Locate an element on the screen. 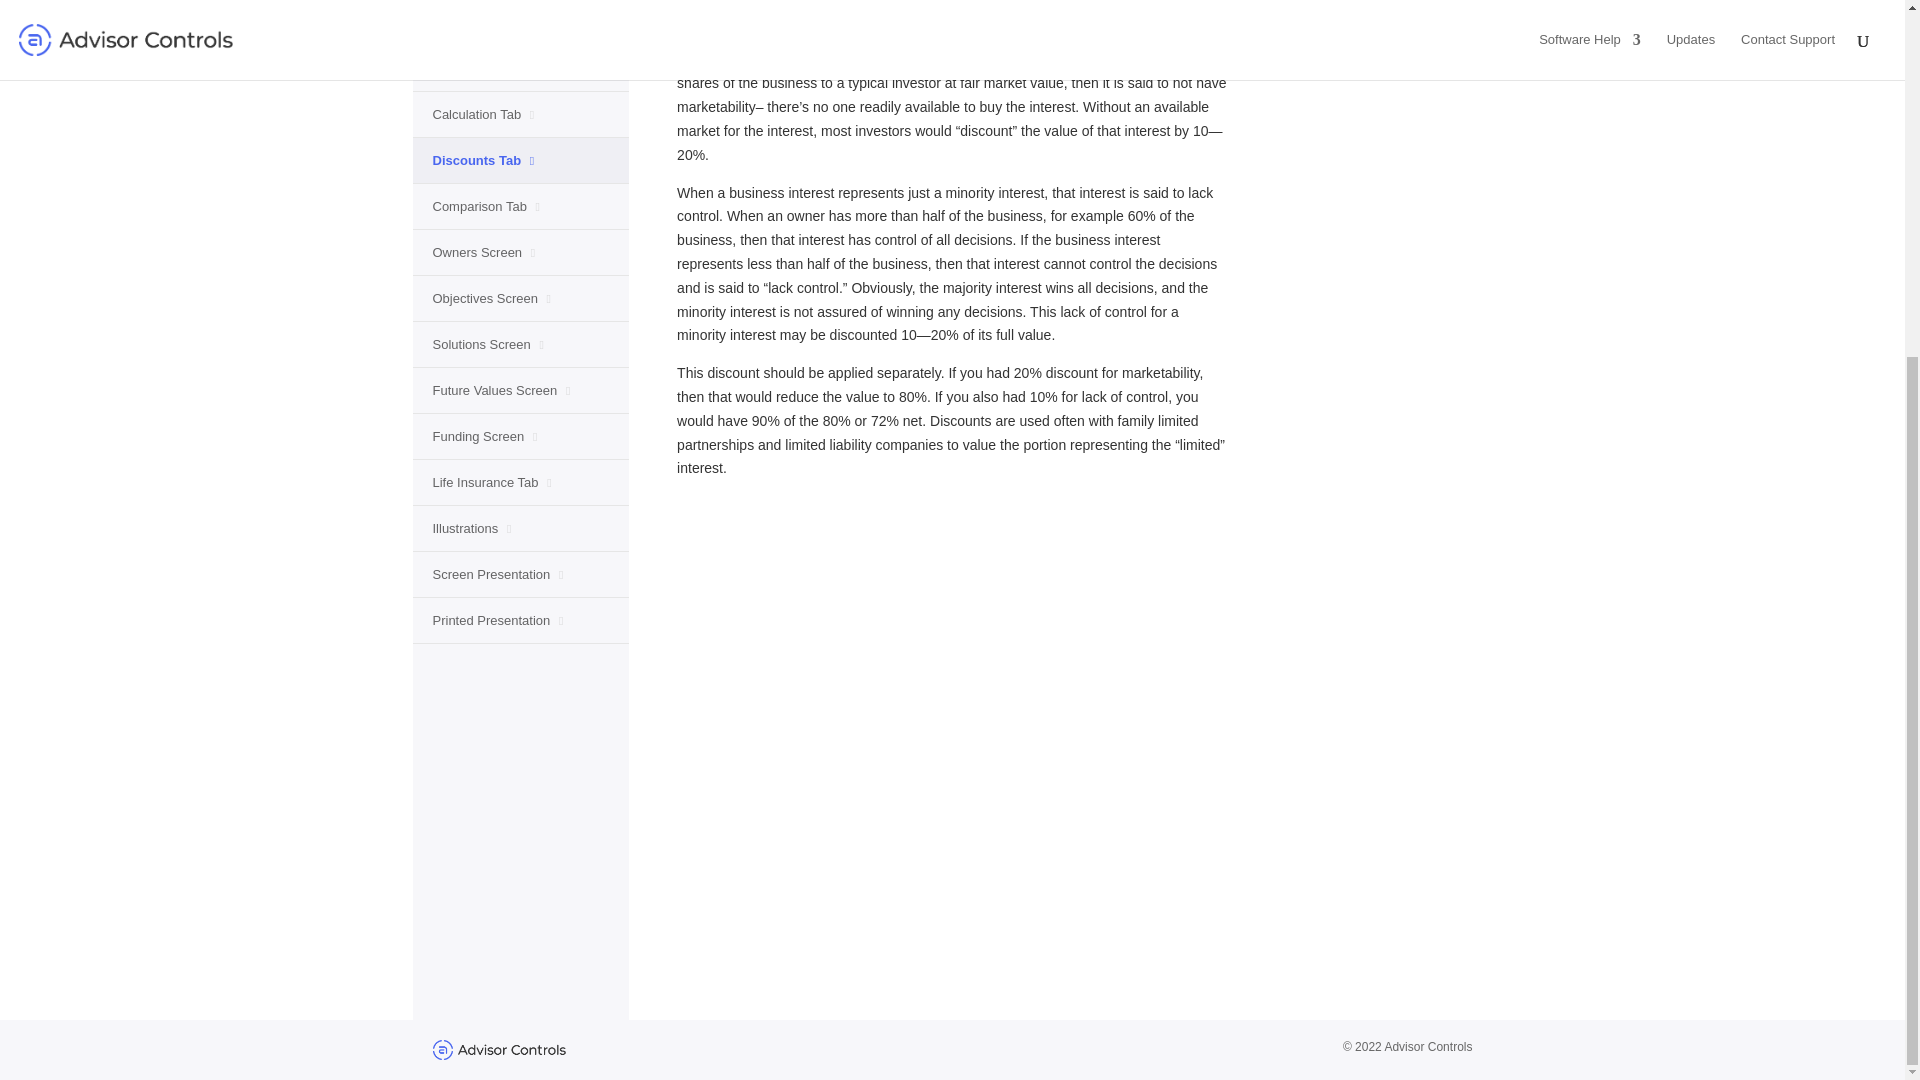 The image size is (1920, 1080). Future Values Screen is located at coordinates (501, 395).